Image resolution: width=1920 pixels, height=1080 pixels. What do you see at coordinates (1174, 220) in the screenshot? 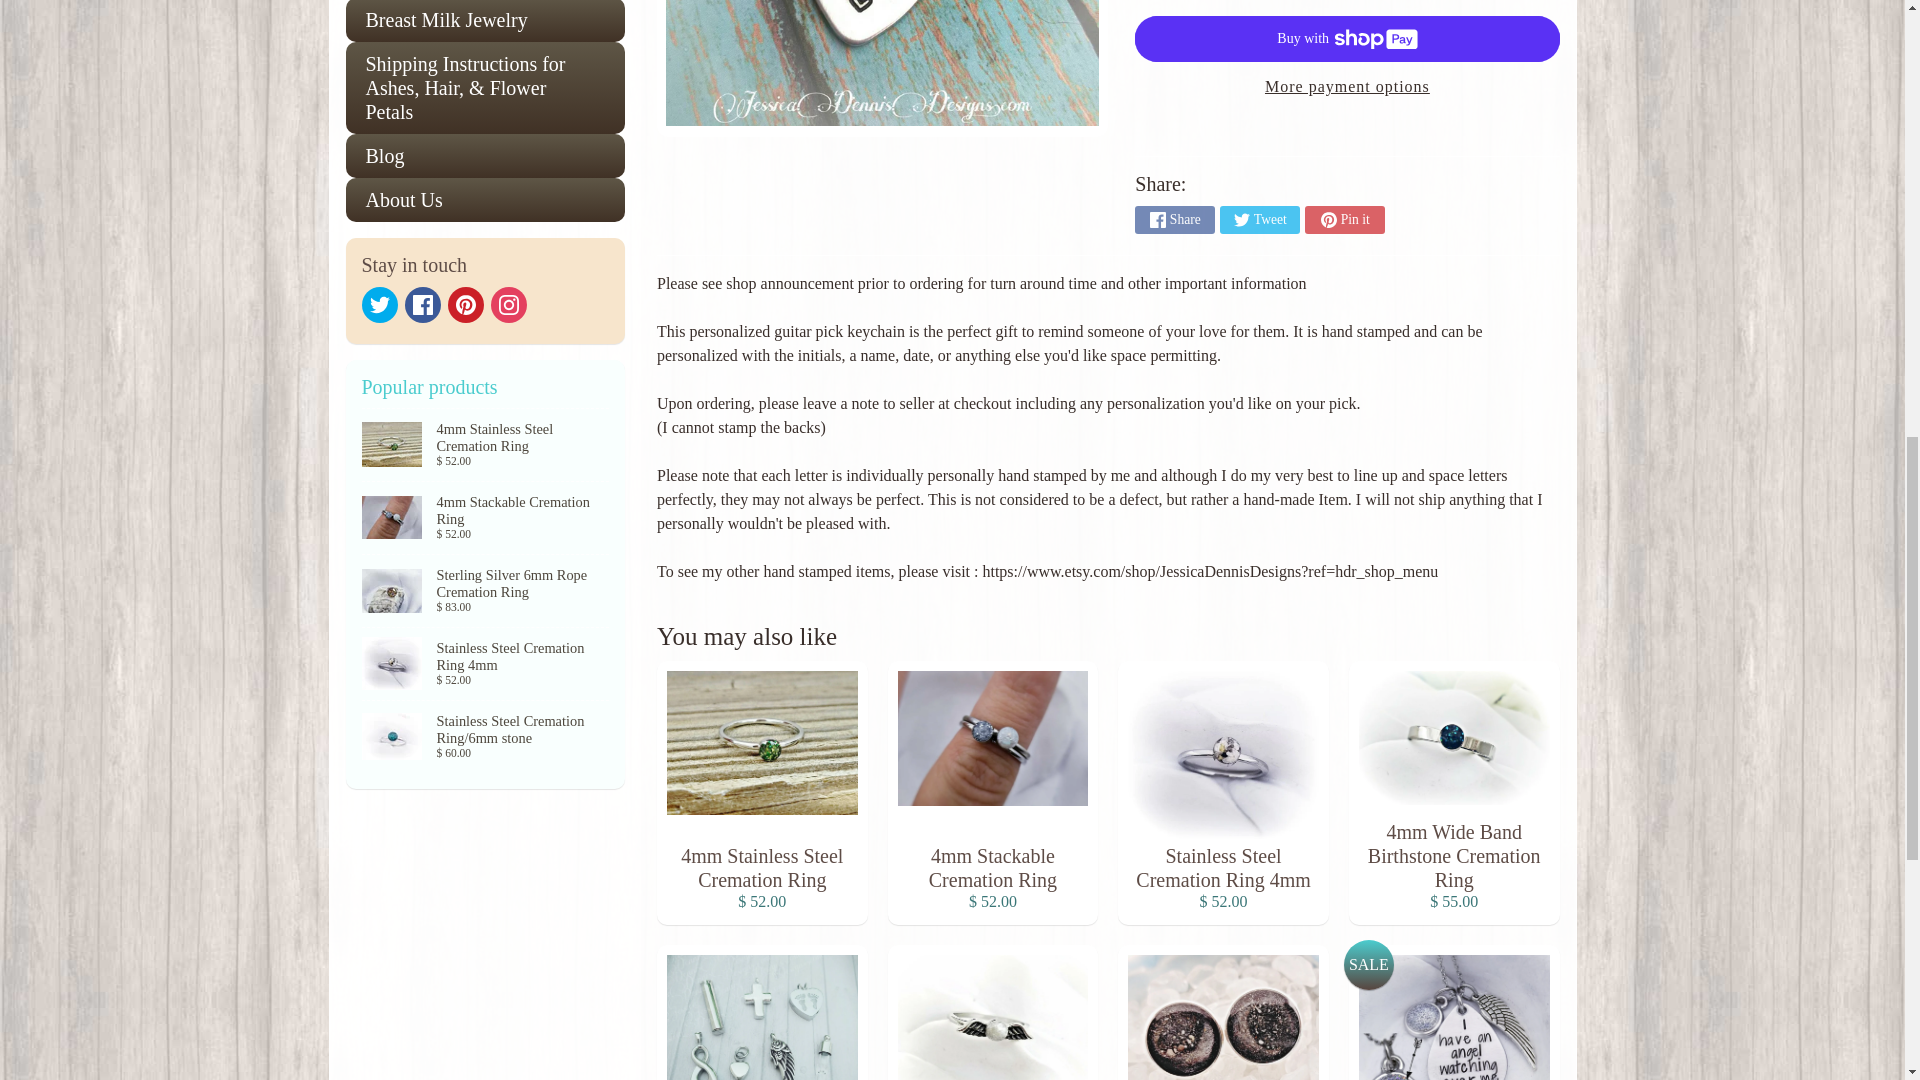
I see `Share on Facebook` at bounding box center [1174, 220].